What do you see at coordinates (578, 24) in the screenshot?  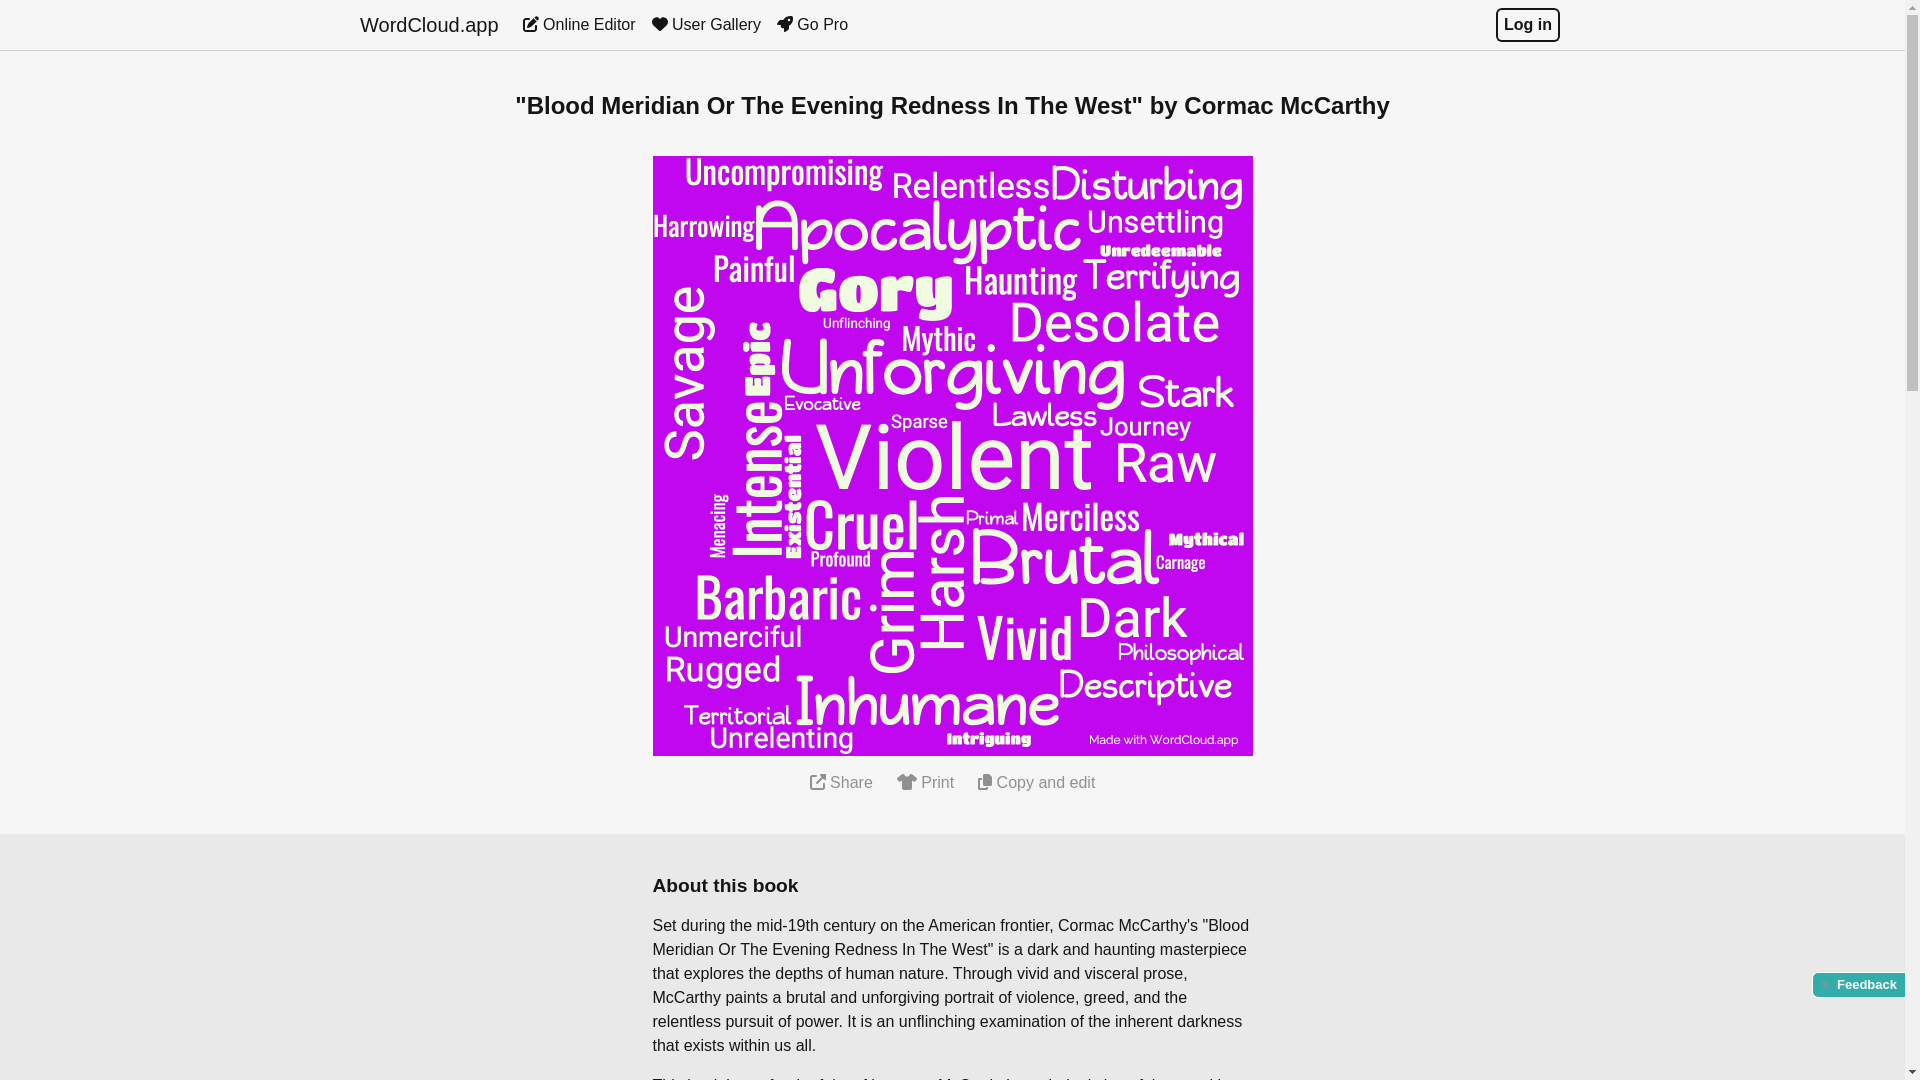 I see `Dashboard` at bounding box center [578, 24].